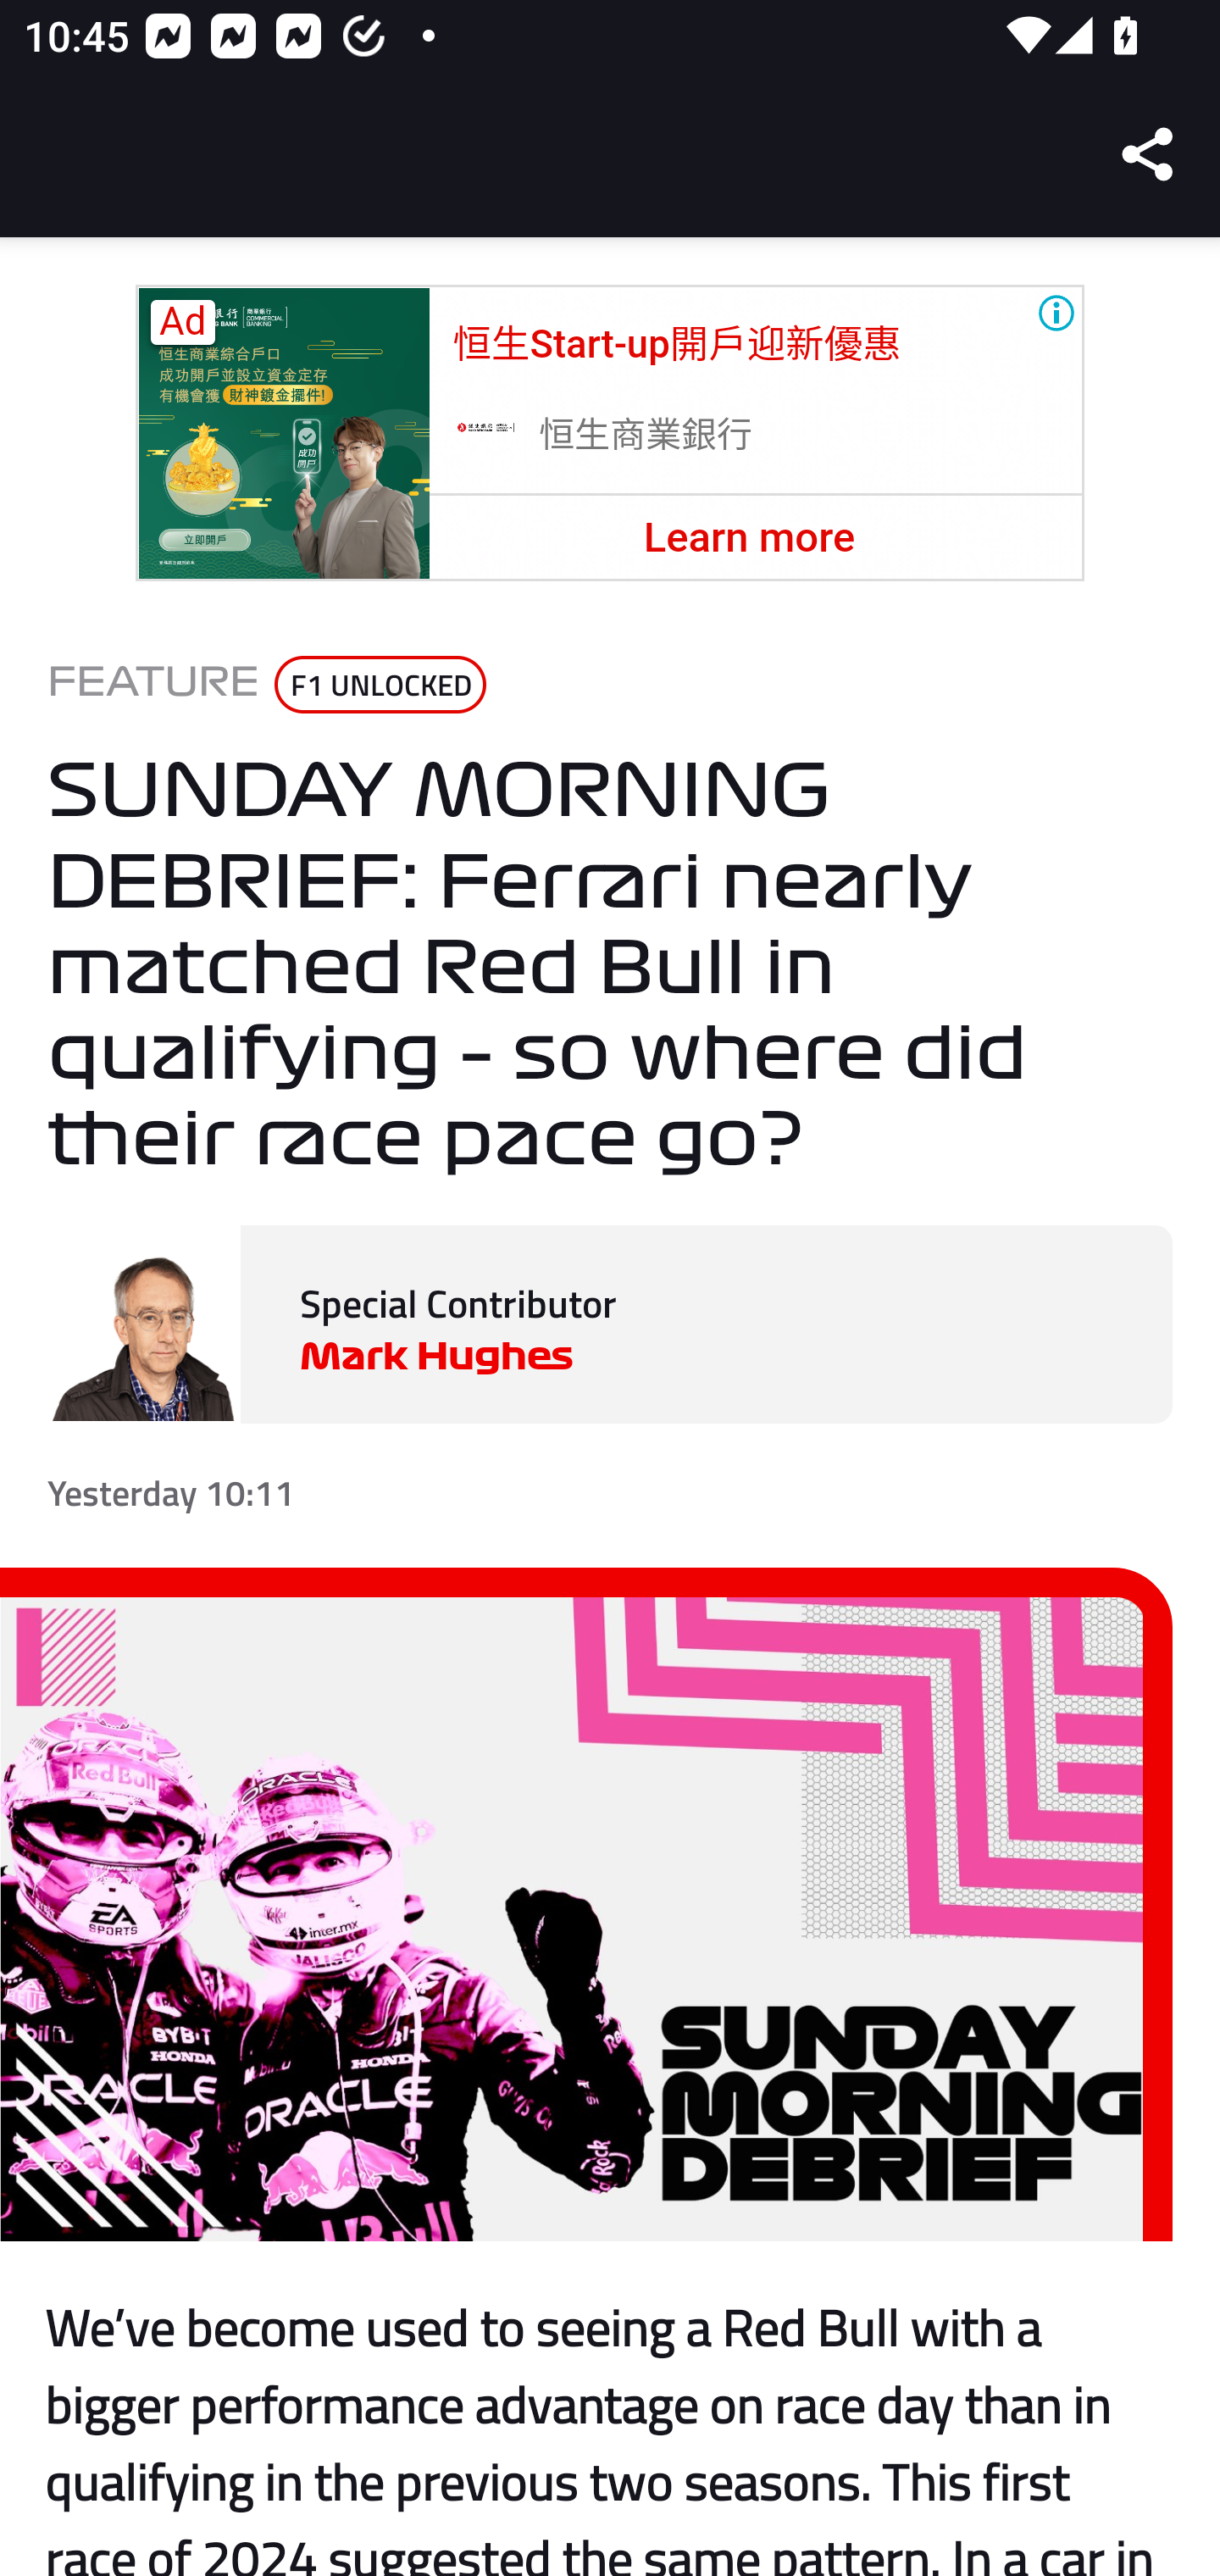 This screenshot has height=2576, width=1220. I want to click on 恒生商業銀行, so click(647, 436).